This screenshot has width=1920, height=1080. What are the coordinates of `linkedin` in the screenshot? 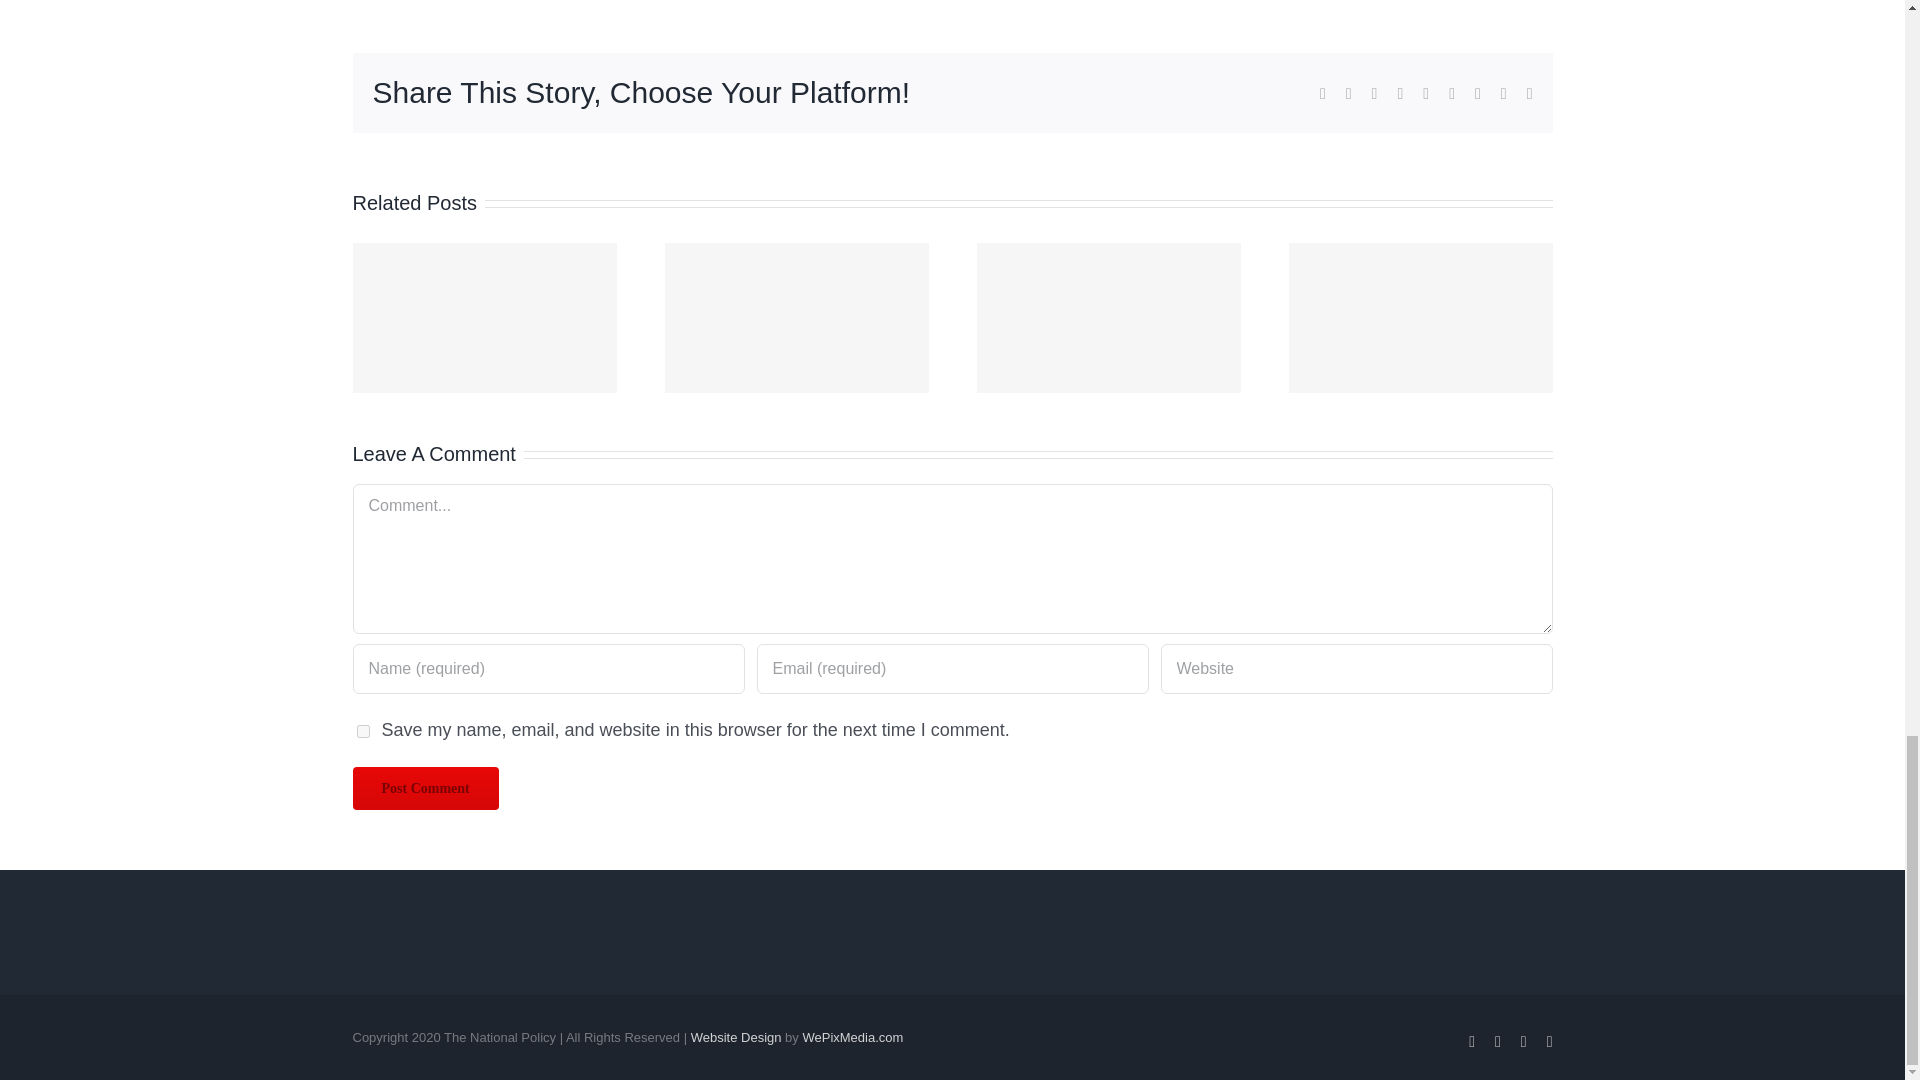 It's located at (1375, 94).